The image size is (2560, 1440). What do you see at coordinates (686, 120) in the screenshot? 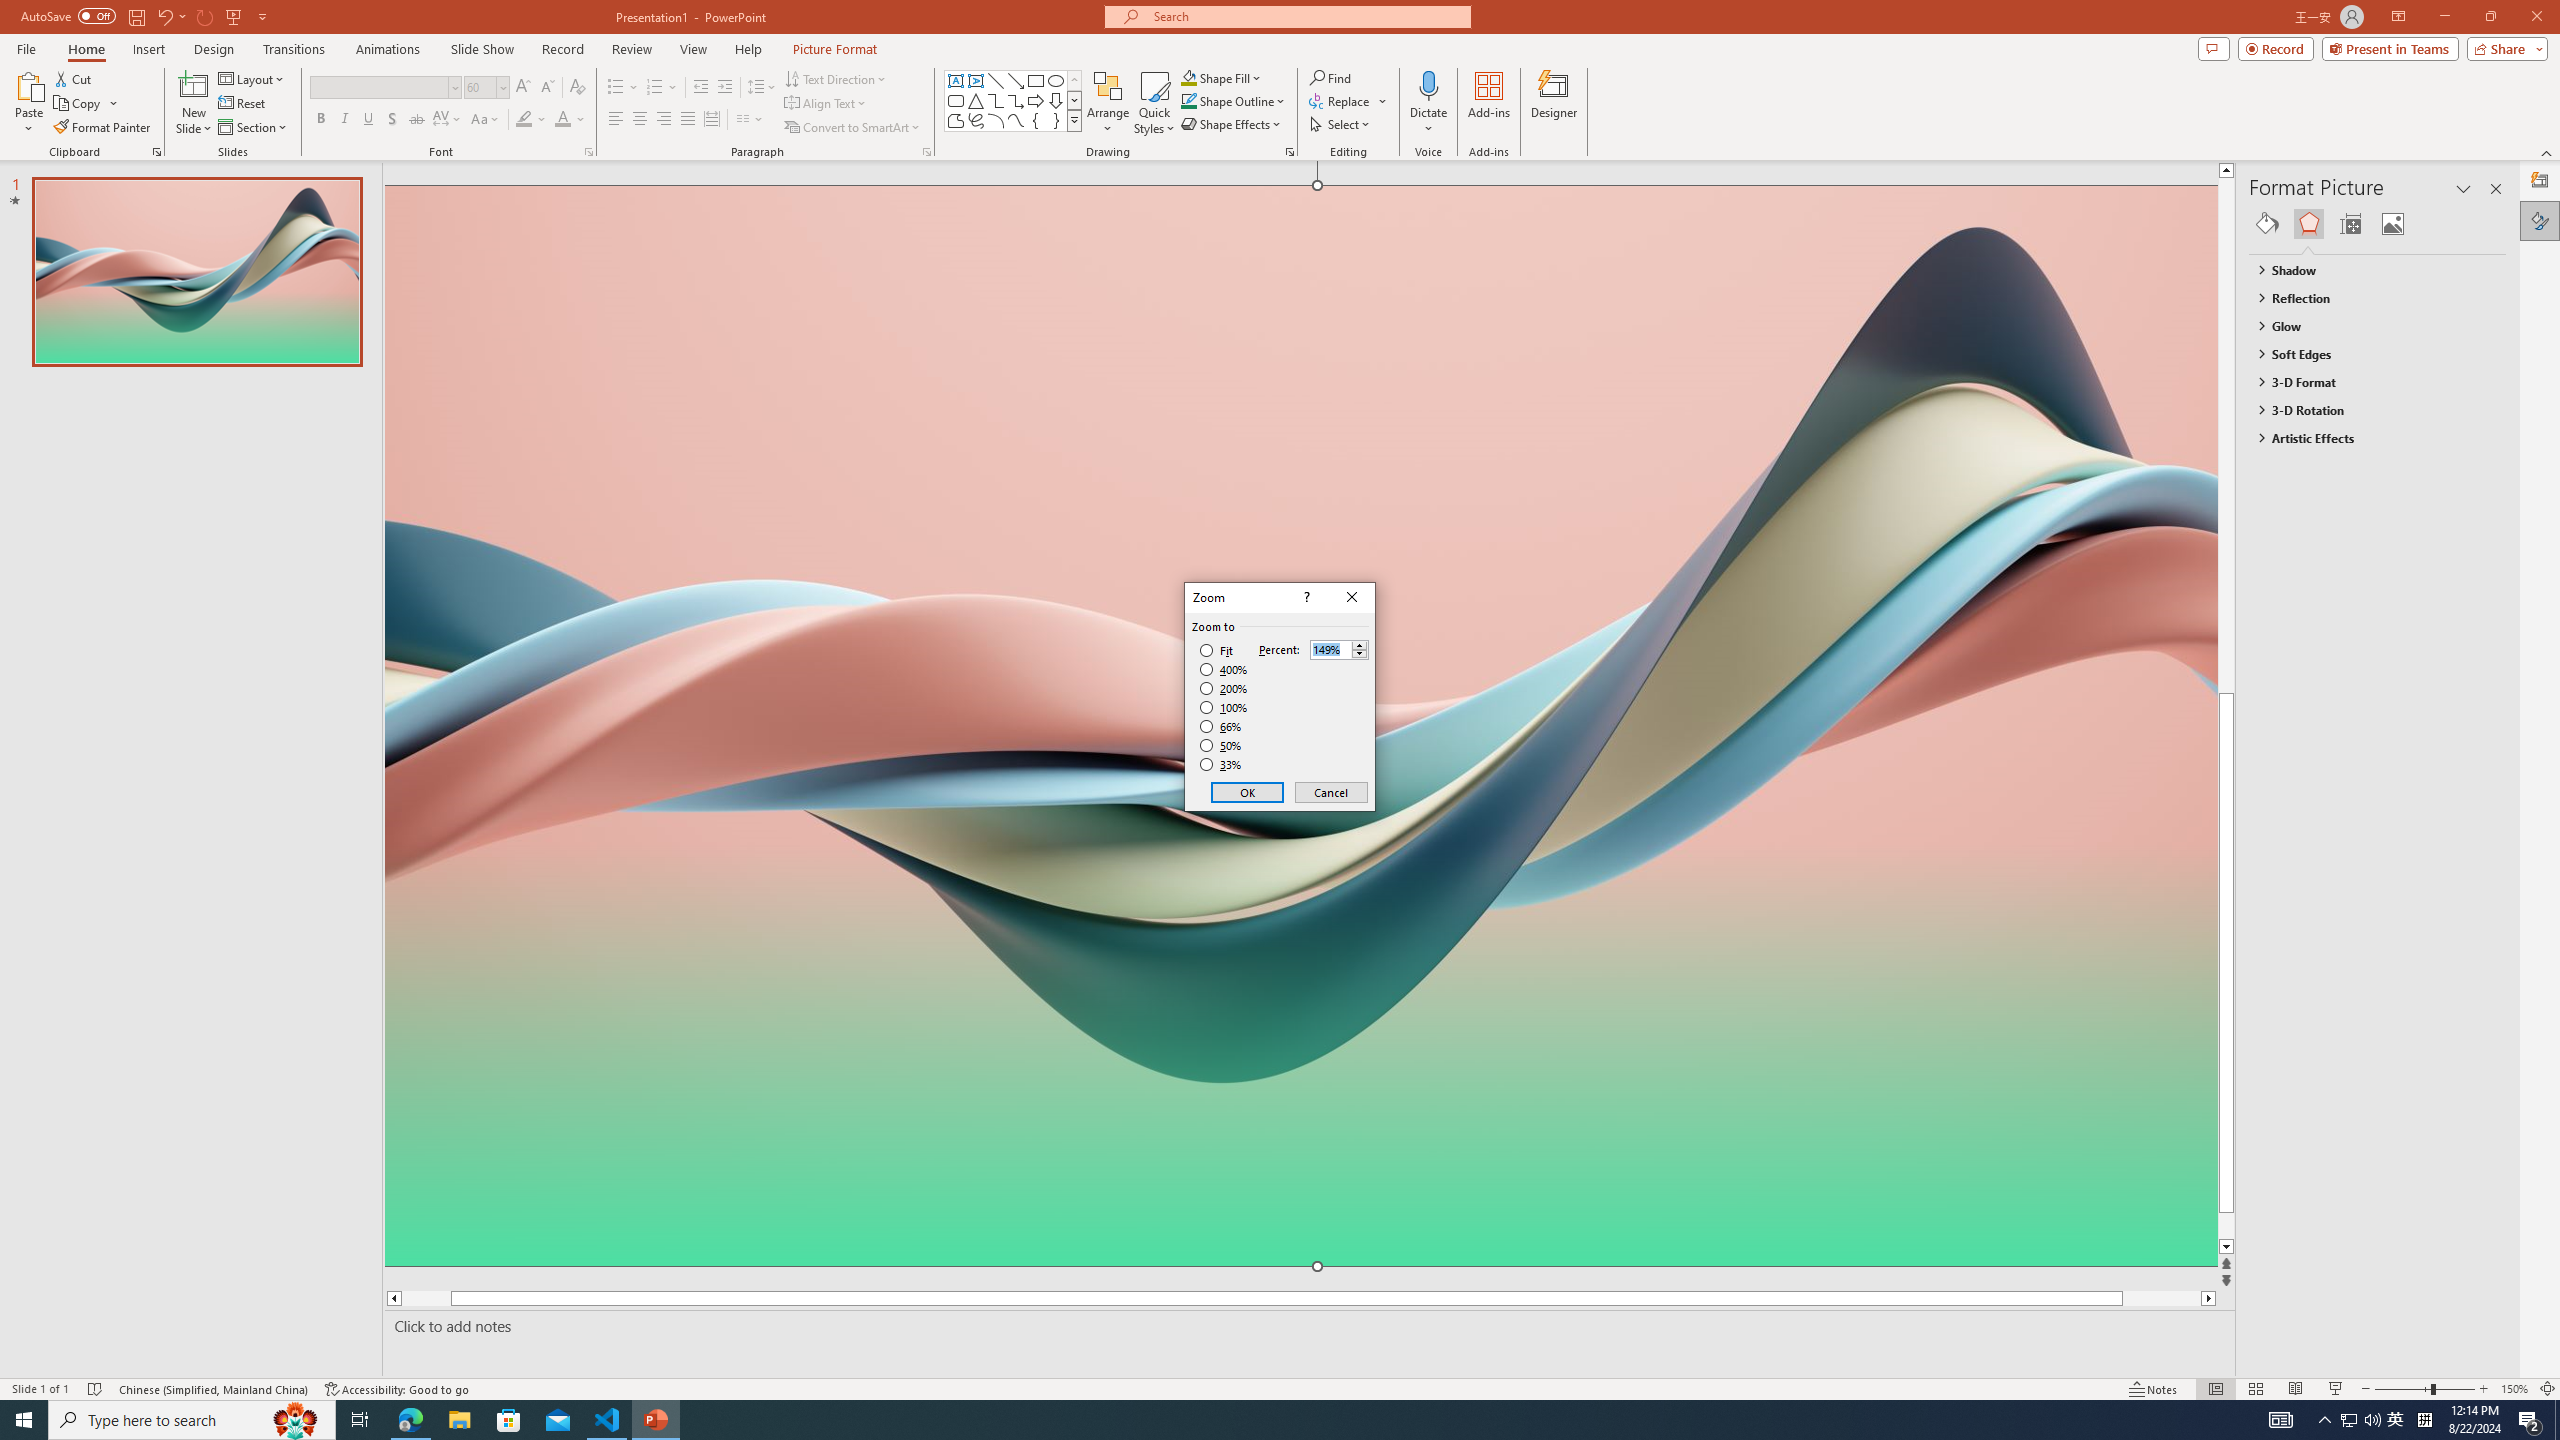
I see `Justify` at bounding box center [686, 120].